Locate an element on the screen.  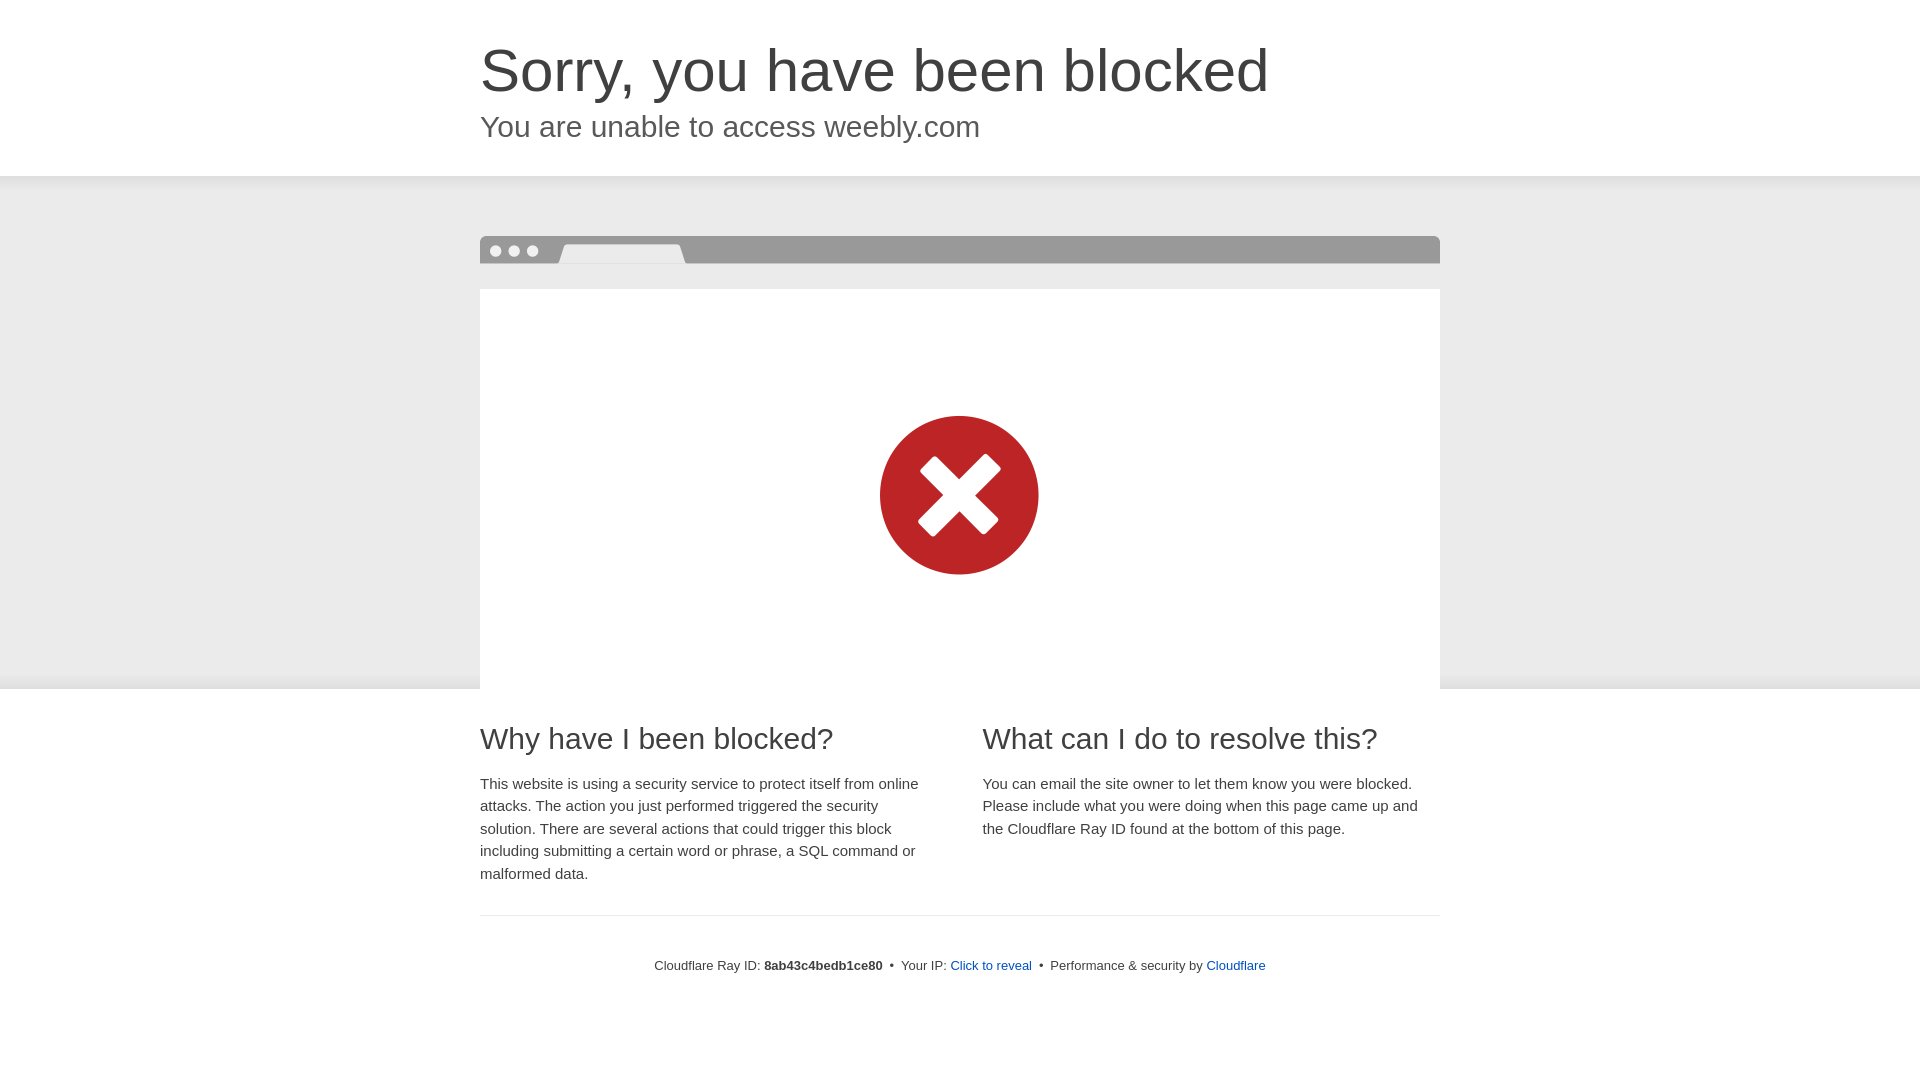
Click to reveal is located at coordinates (991, 966).